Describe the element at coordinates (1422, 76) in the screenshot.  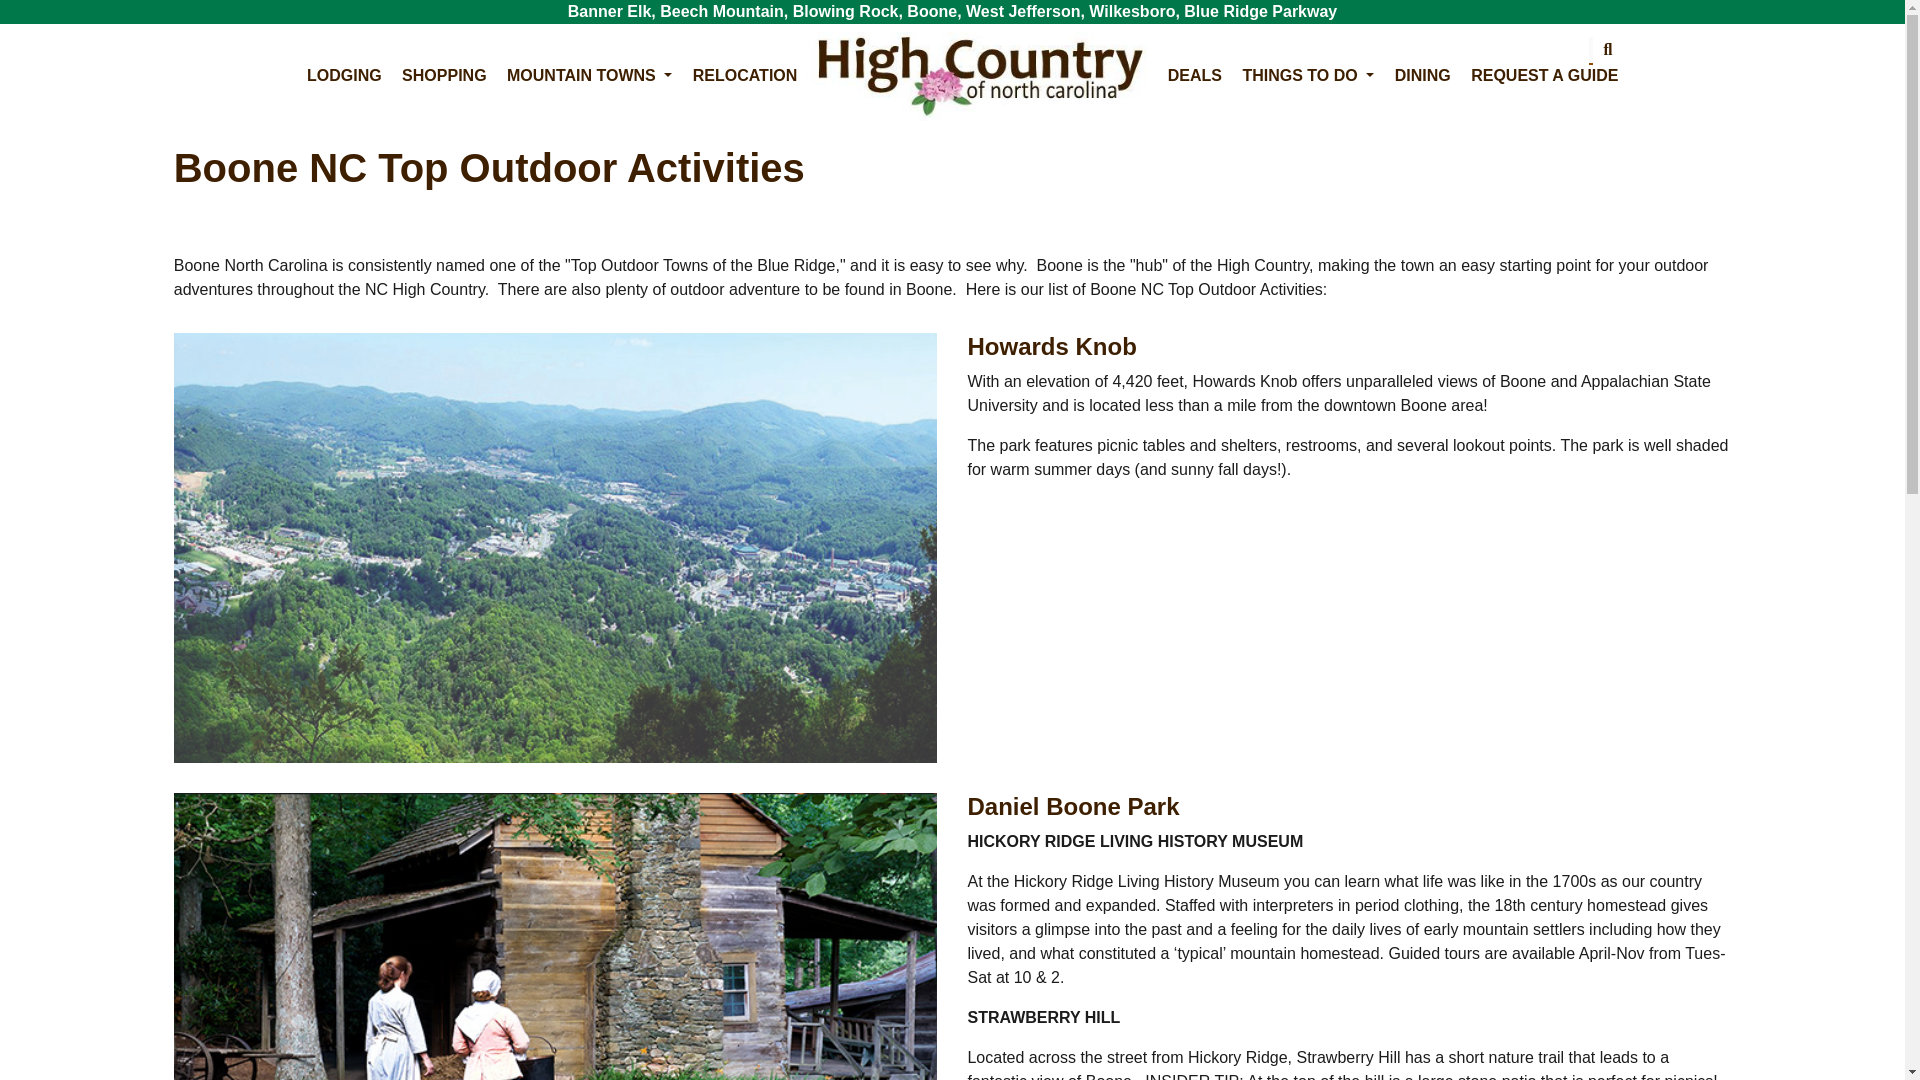
I see `DINING` at that location.